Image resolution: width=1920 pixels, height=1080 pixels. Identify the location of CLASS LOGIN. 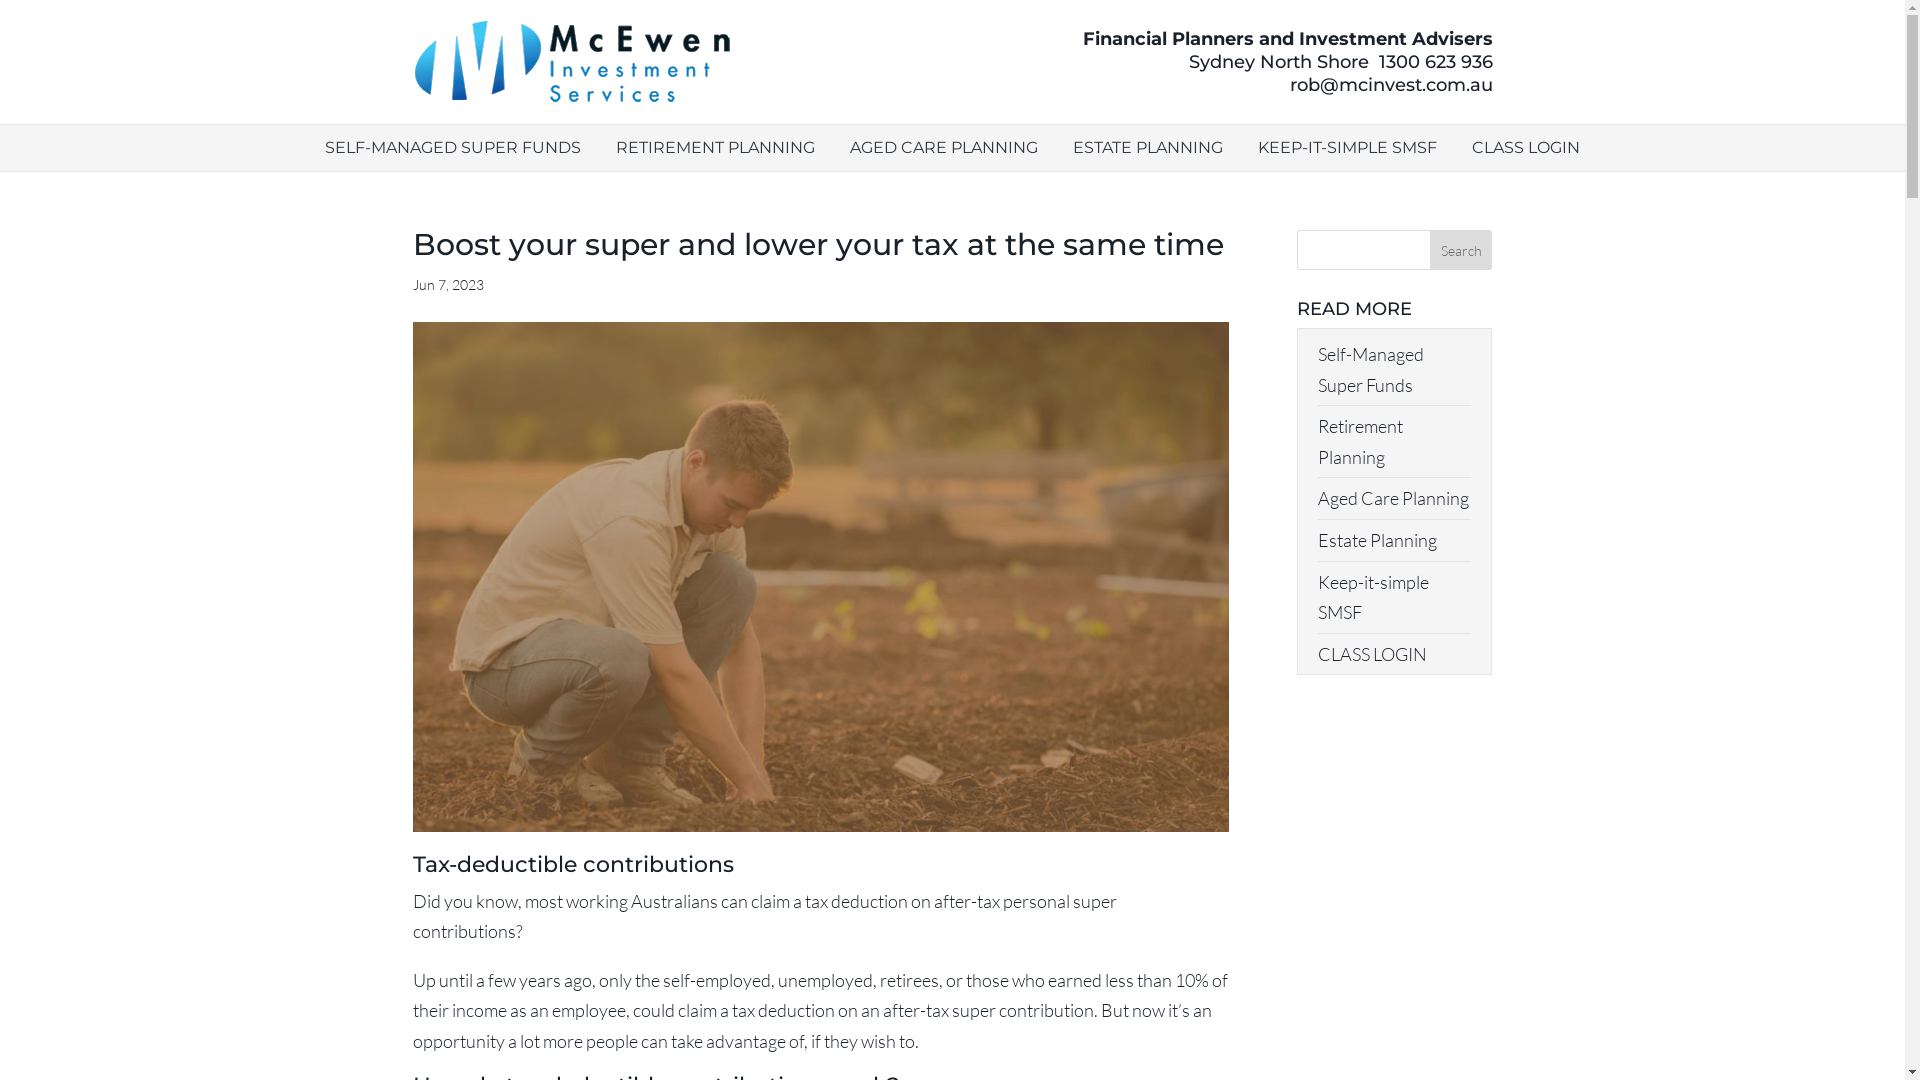
(1372, 654).